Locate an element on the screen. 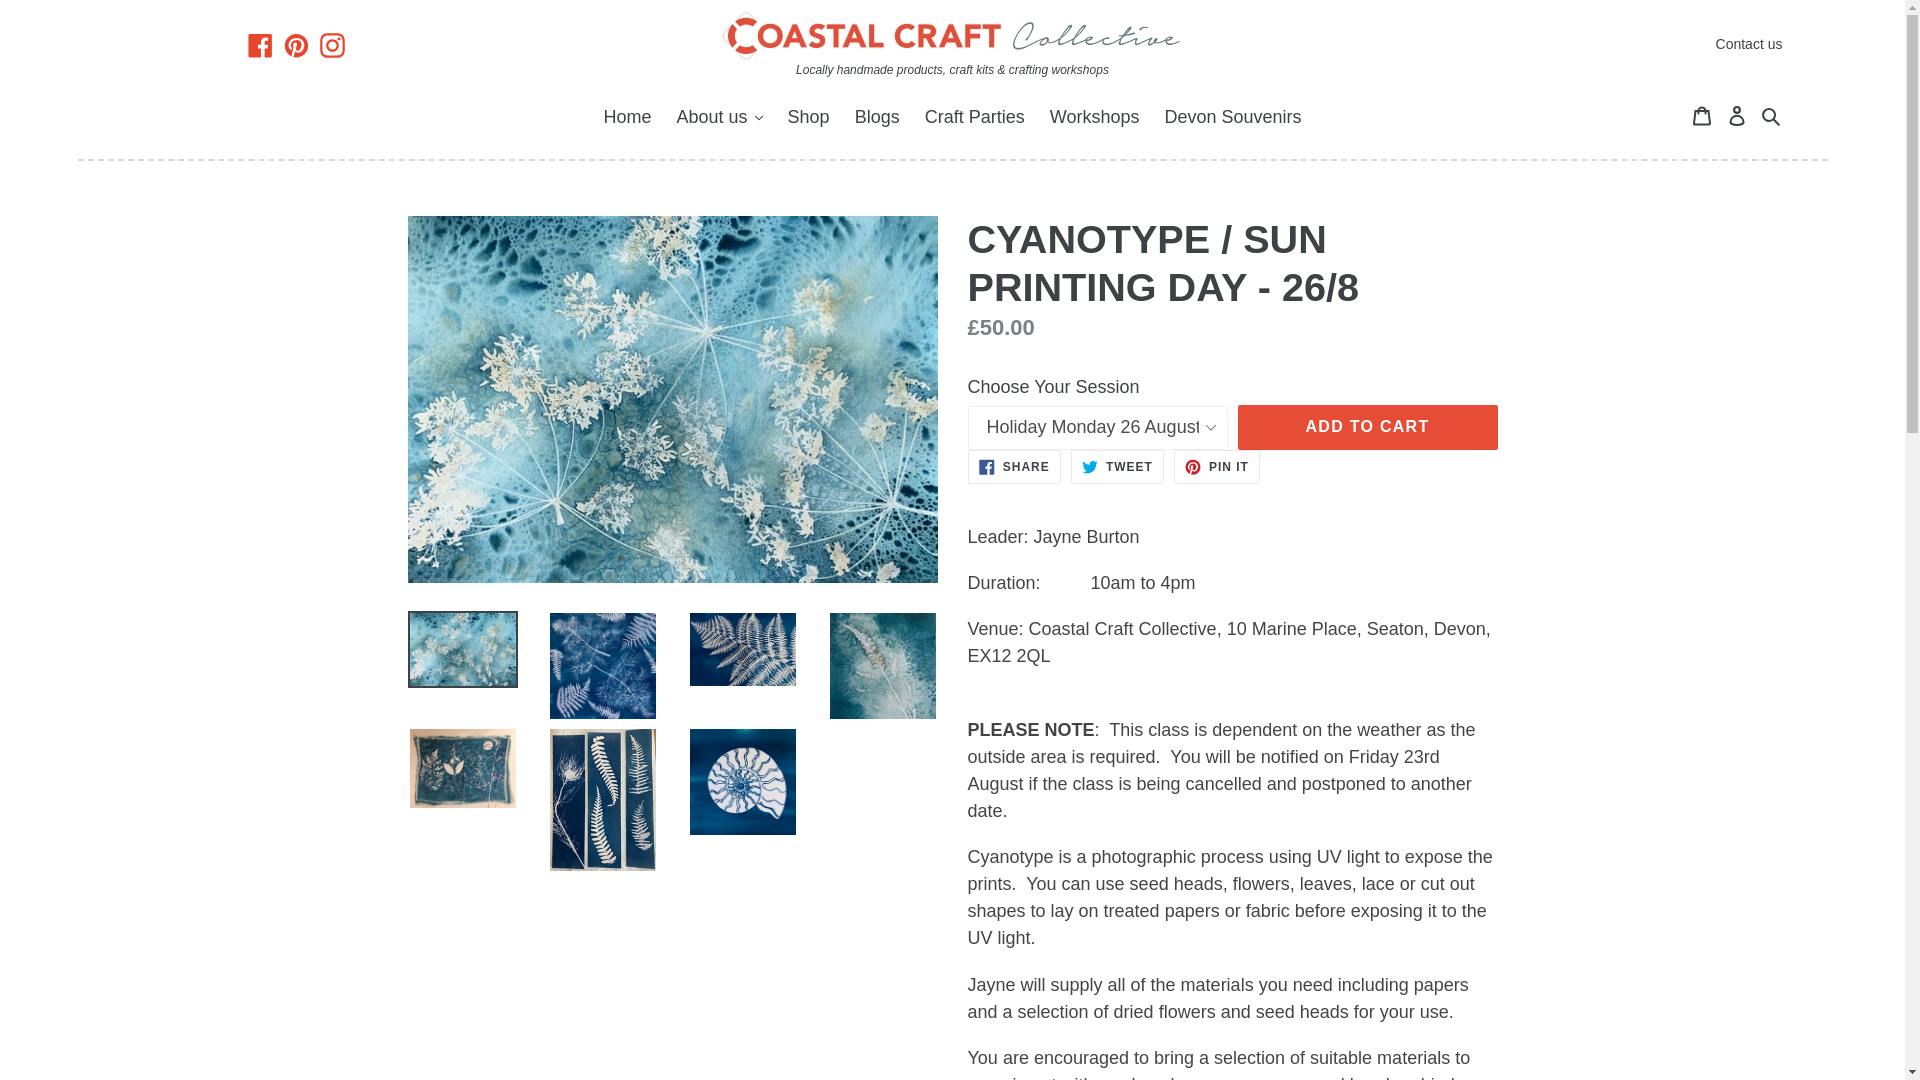  Pinterest is located at coordinates (296, 44).